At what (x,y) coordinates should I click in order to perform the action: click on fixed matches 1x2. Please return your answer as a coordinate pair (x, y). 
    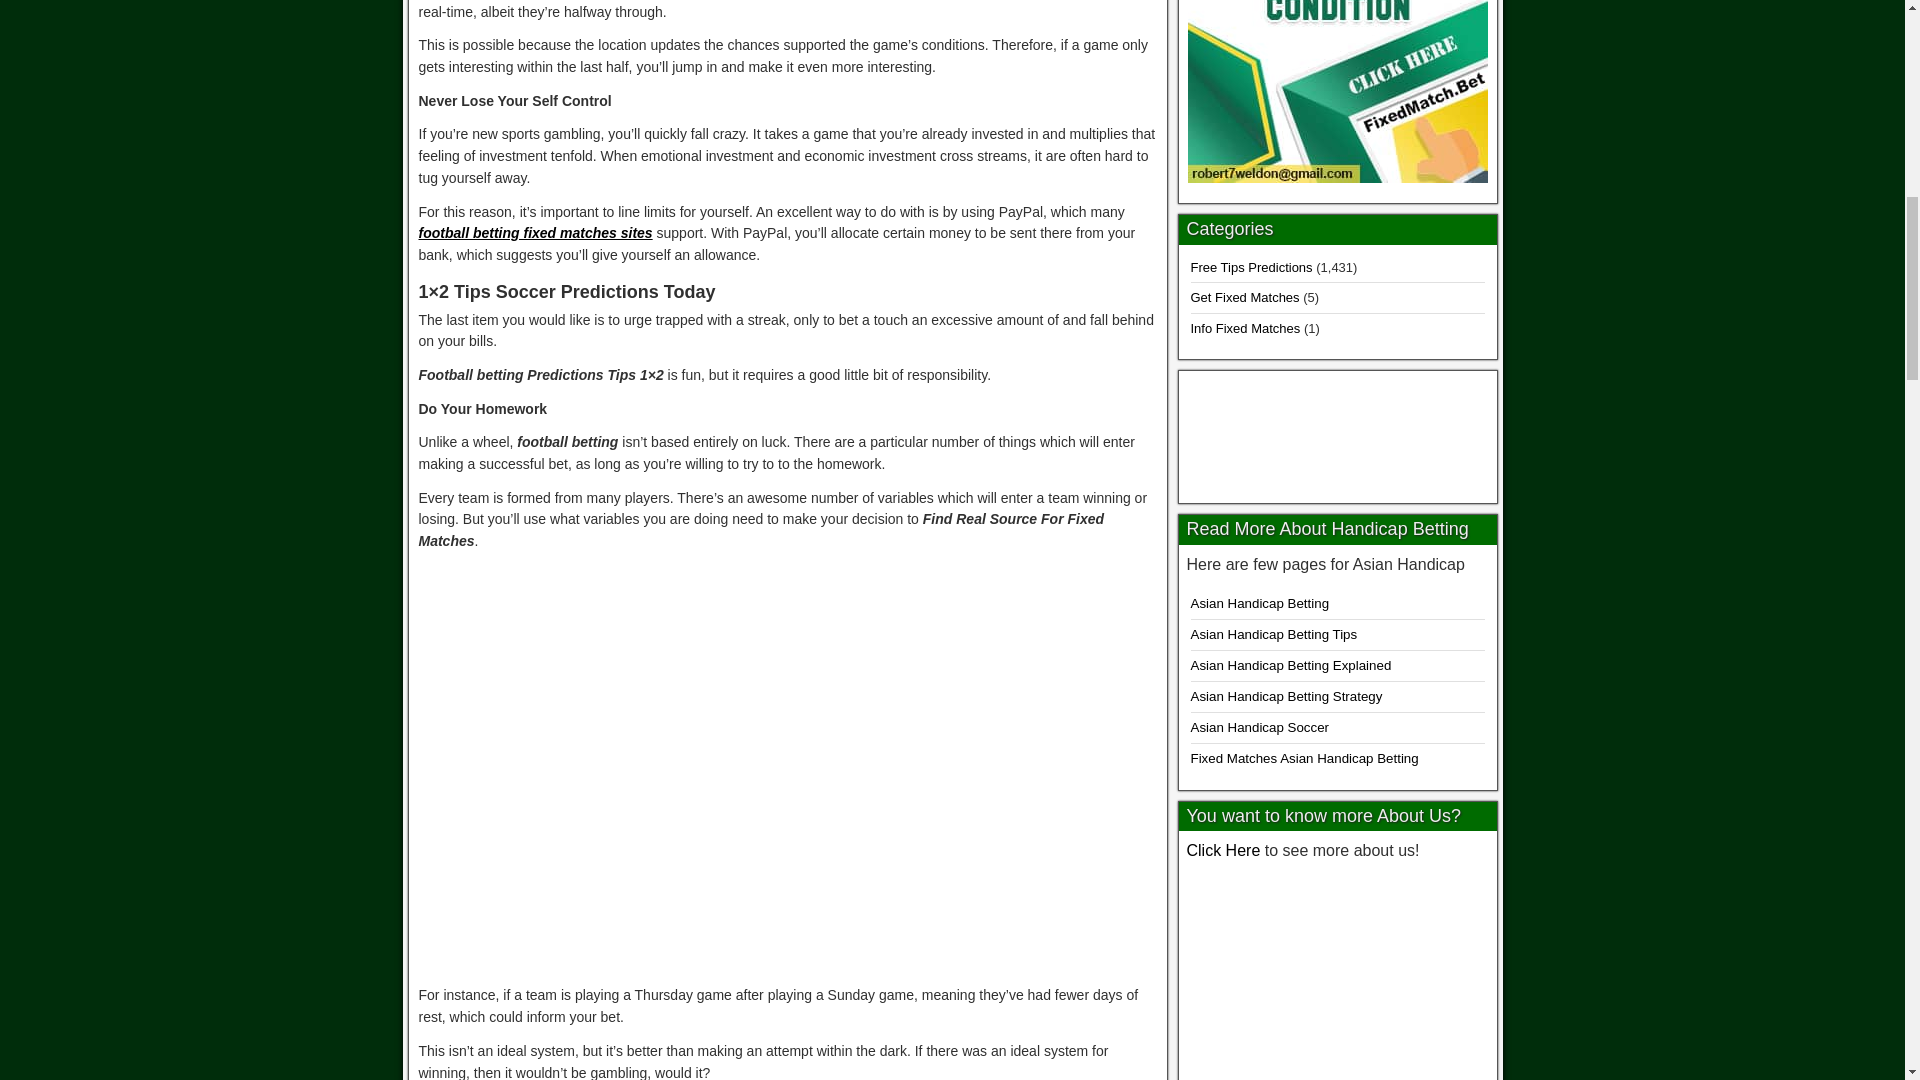
    Looking at the image, I should click on (1338, 432).